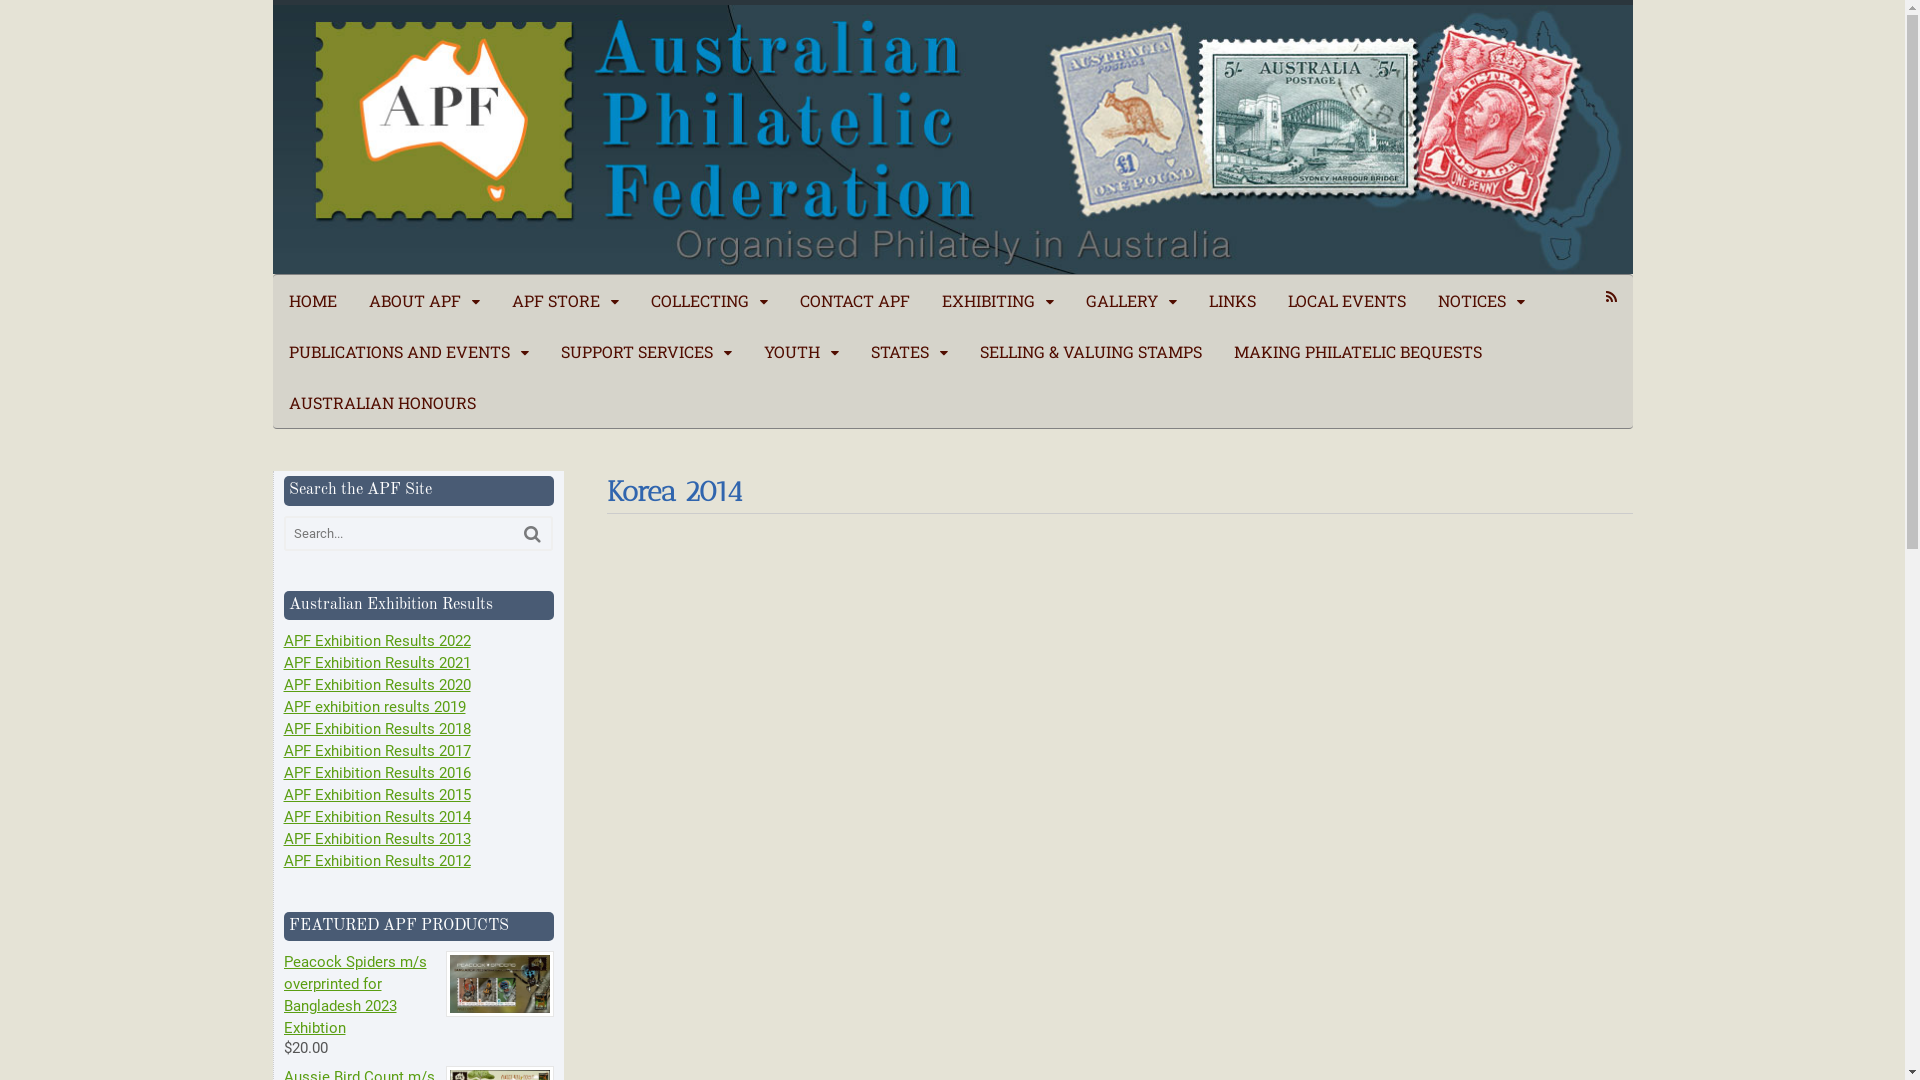 The height and width of the screenshot is (1080, 1920). Describe the element at coordinates (408, 352) in the screenshot. I see `PUBLICATIONS AND EVENTS` at that location.